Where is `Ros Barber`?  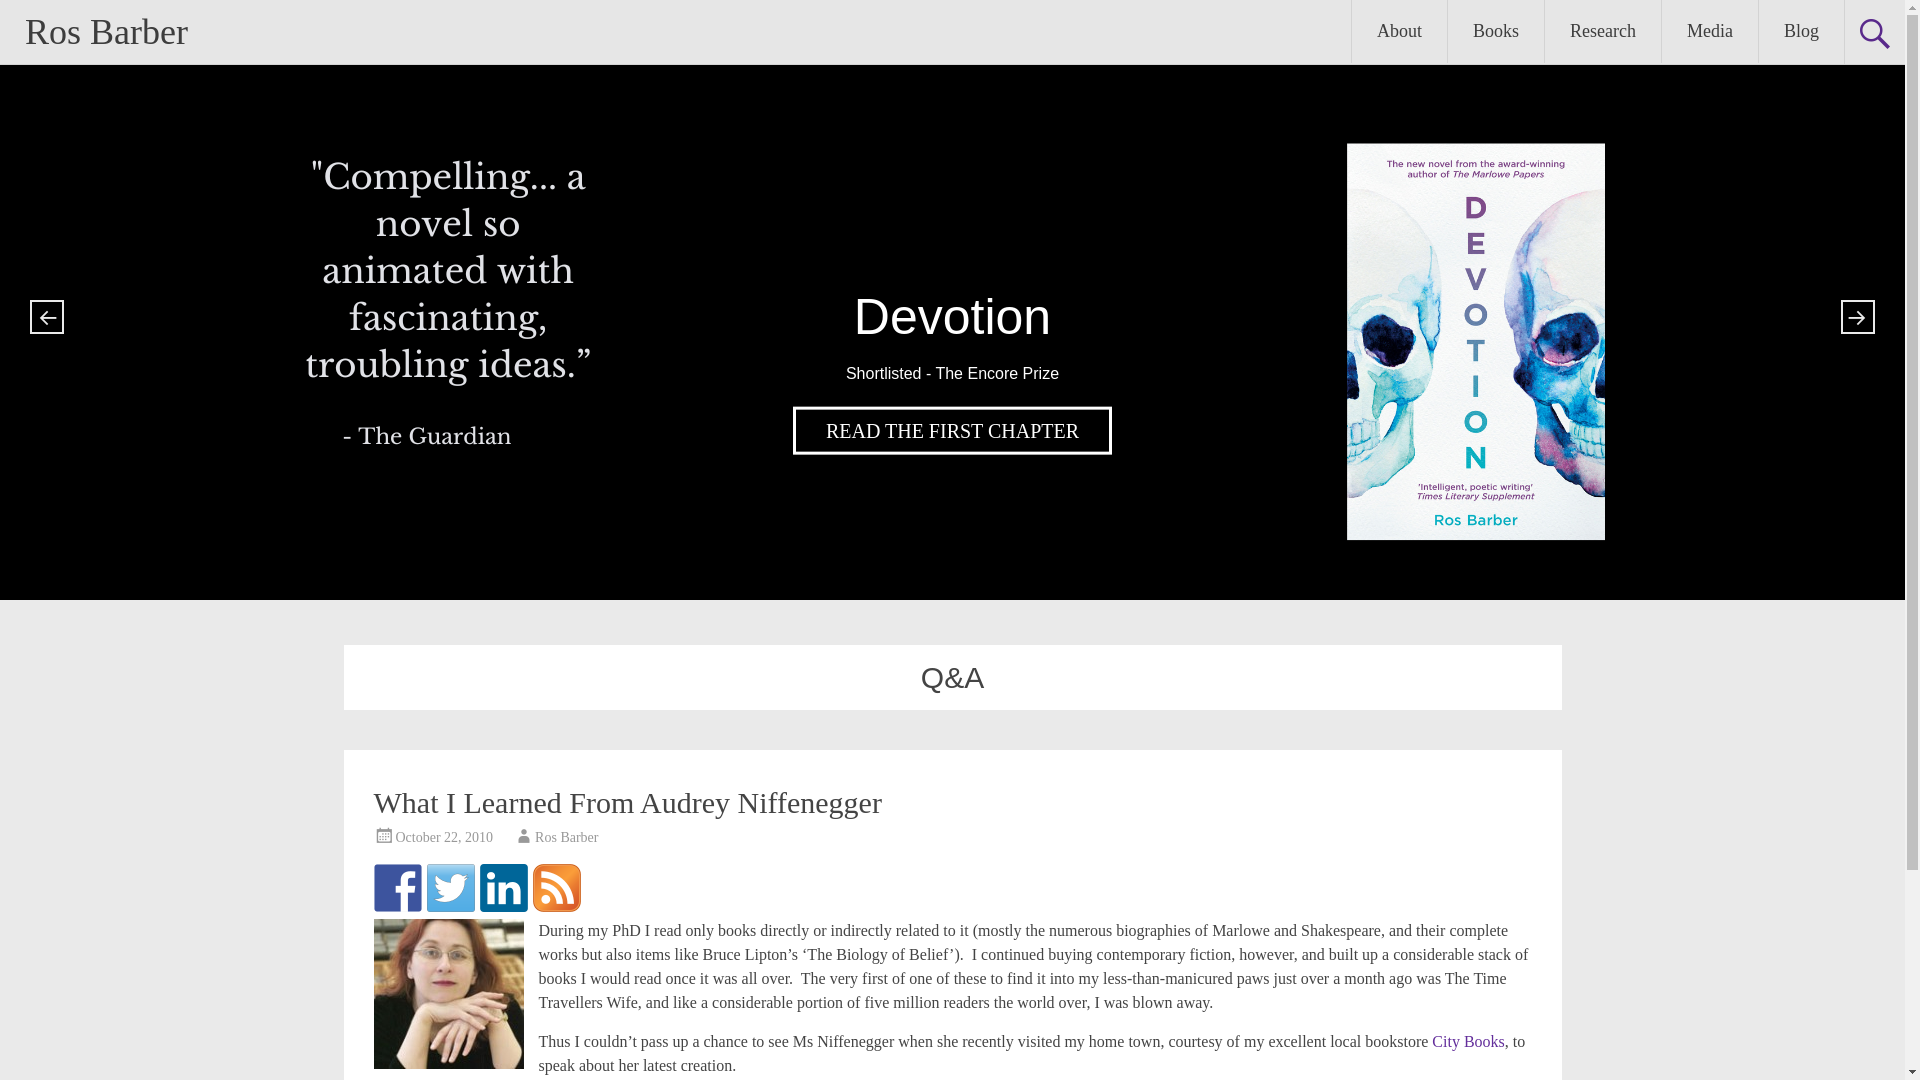 Ros Barber is located at coordinates (106, 31).